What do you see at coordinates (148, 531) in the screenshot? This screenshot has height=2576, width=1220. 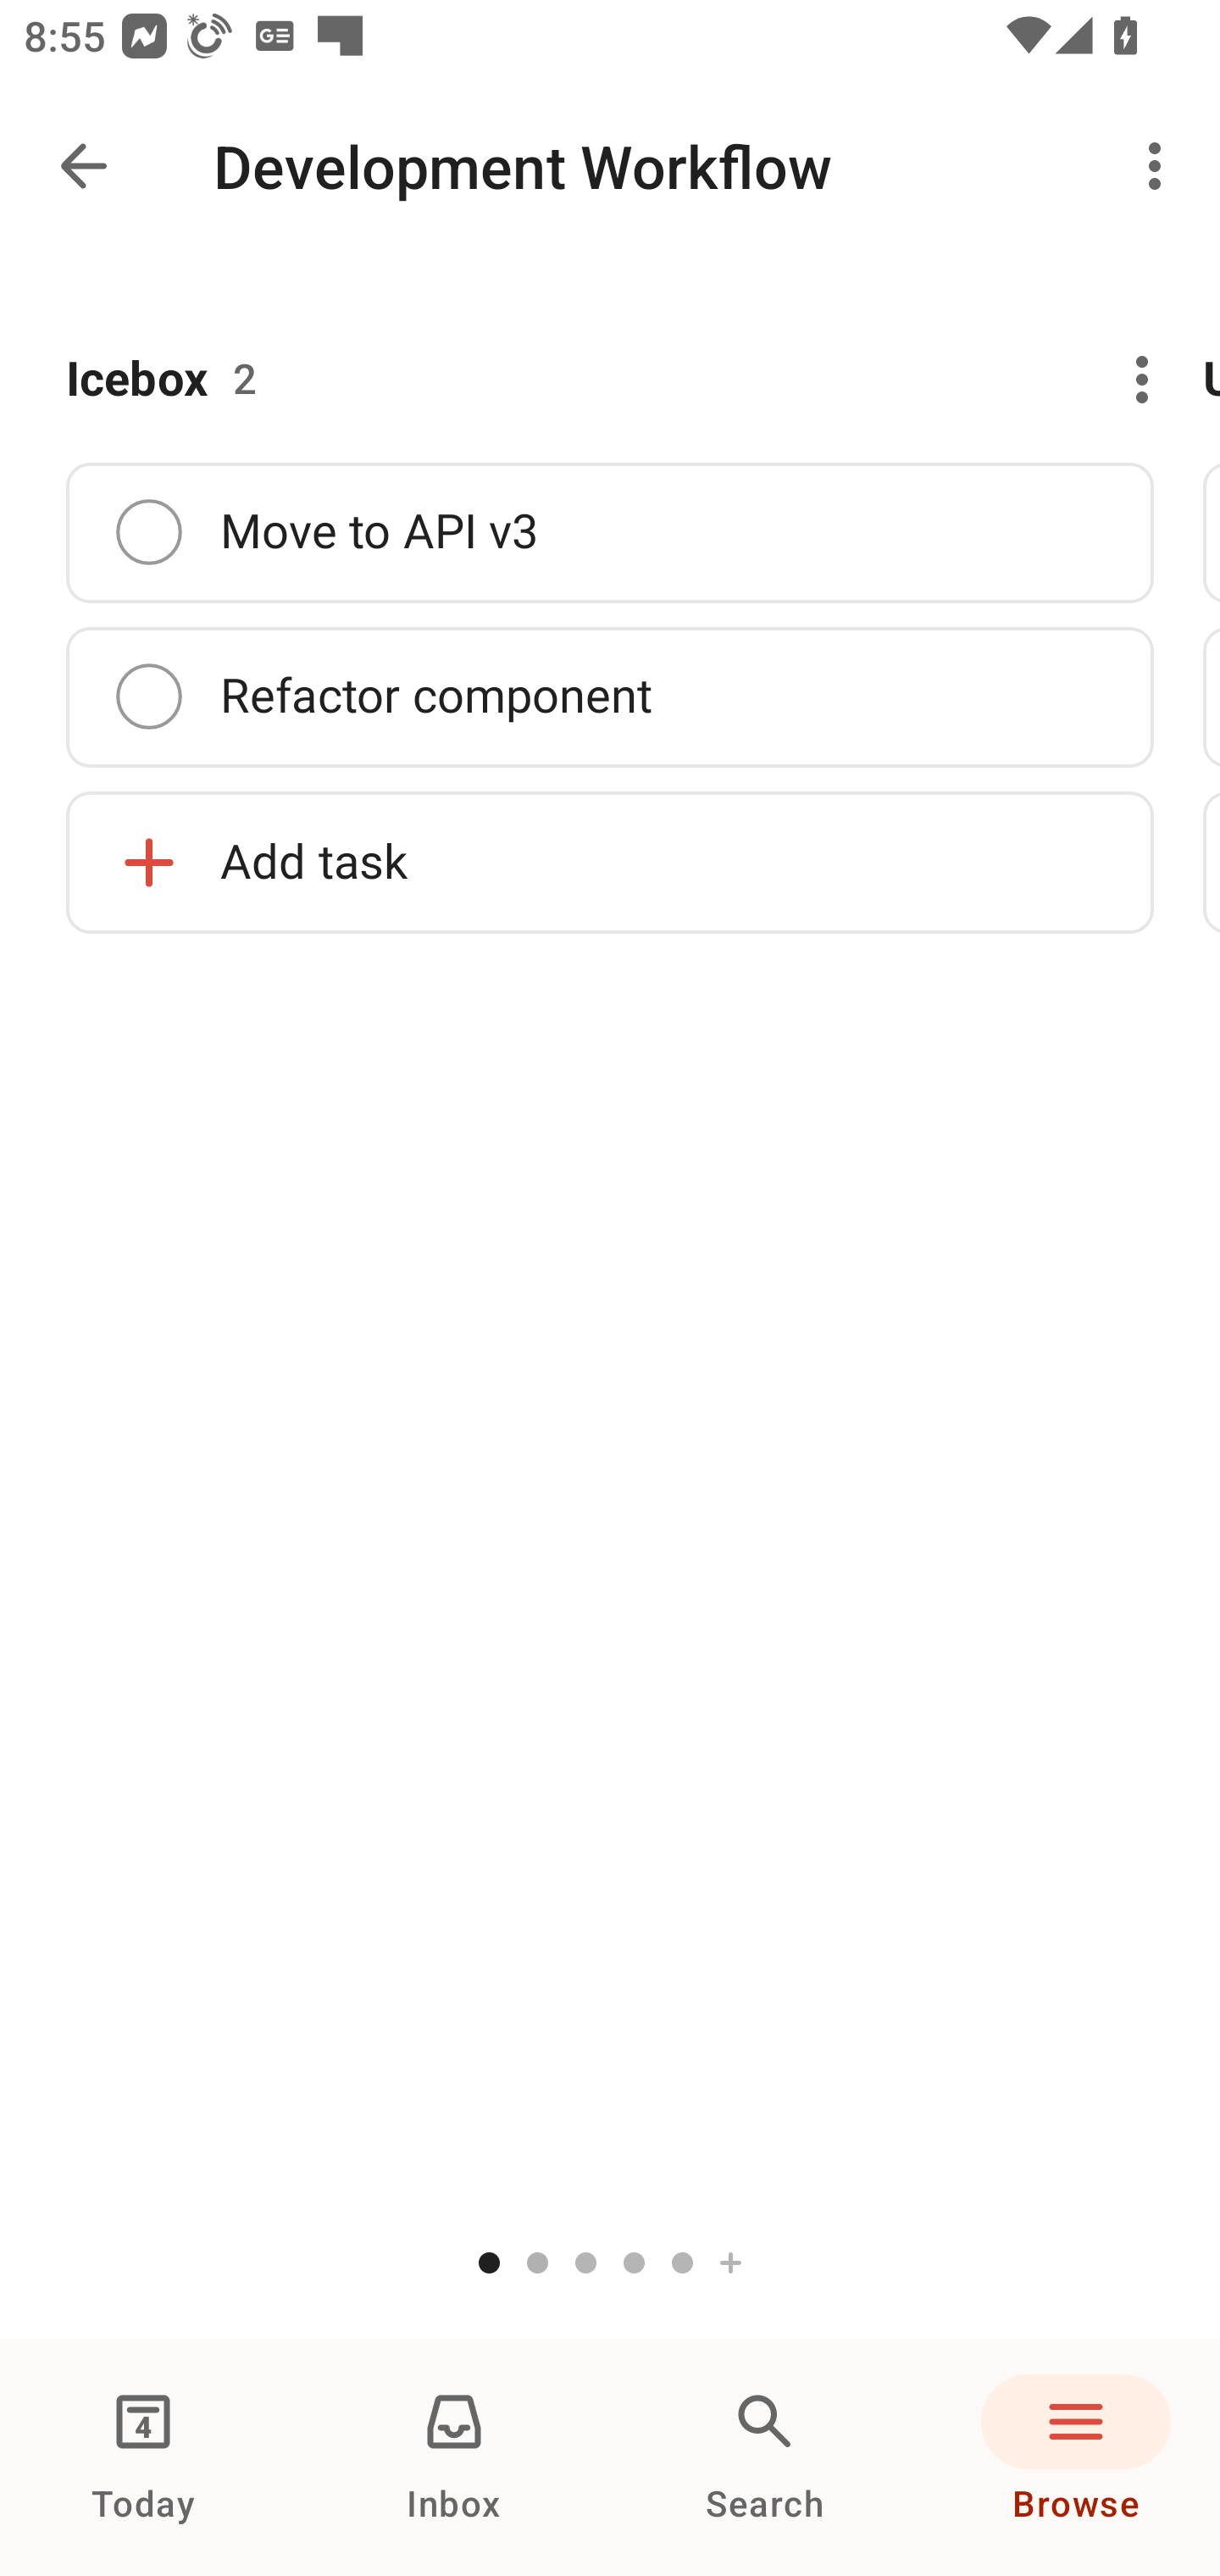 I see `Complete` at bounding box center [148, 531].